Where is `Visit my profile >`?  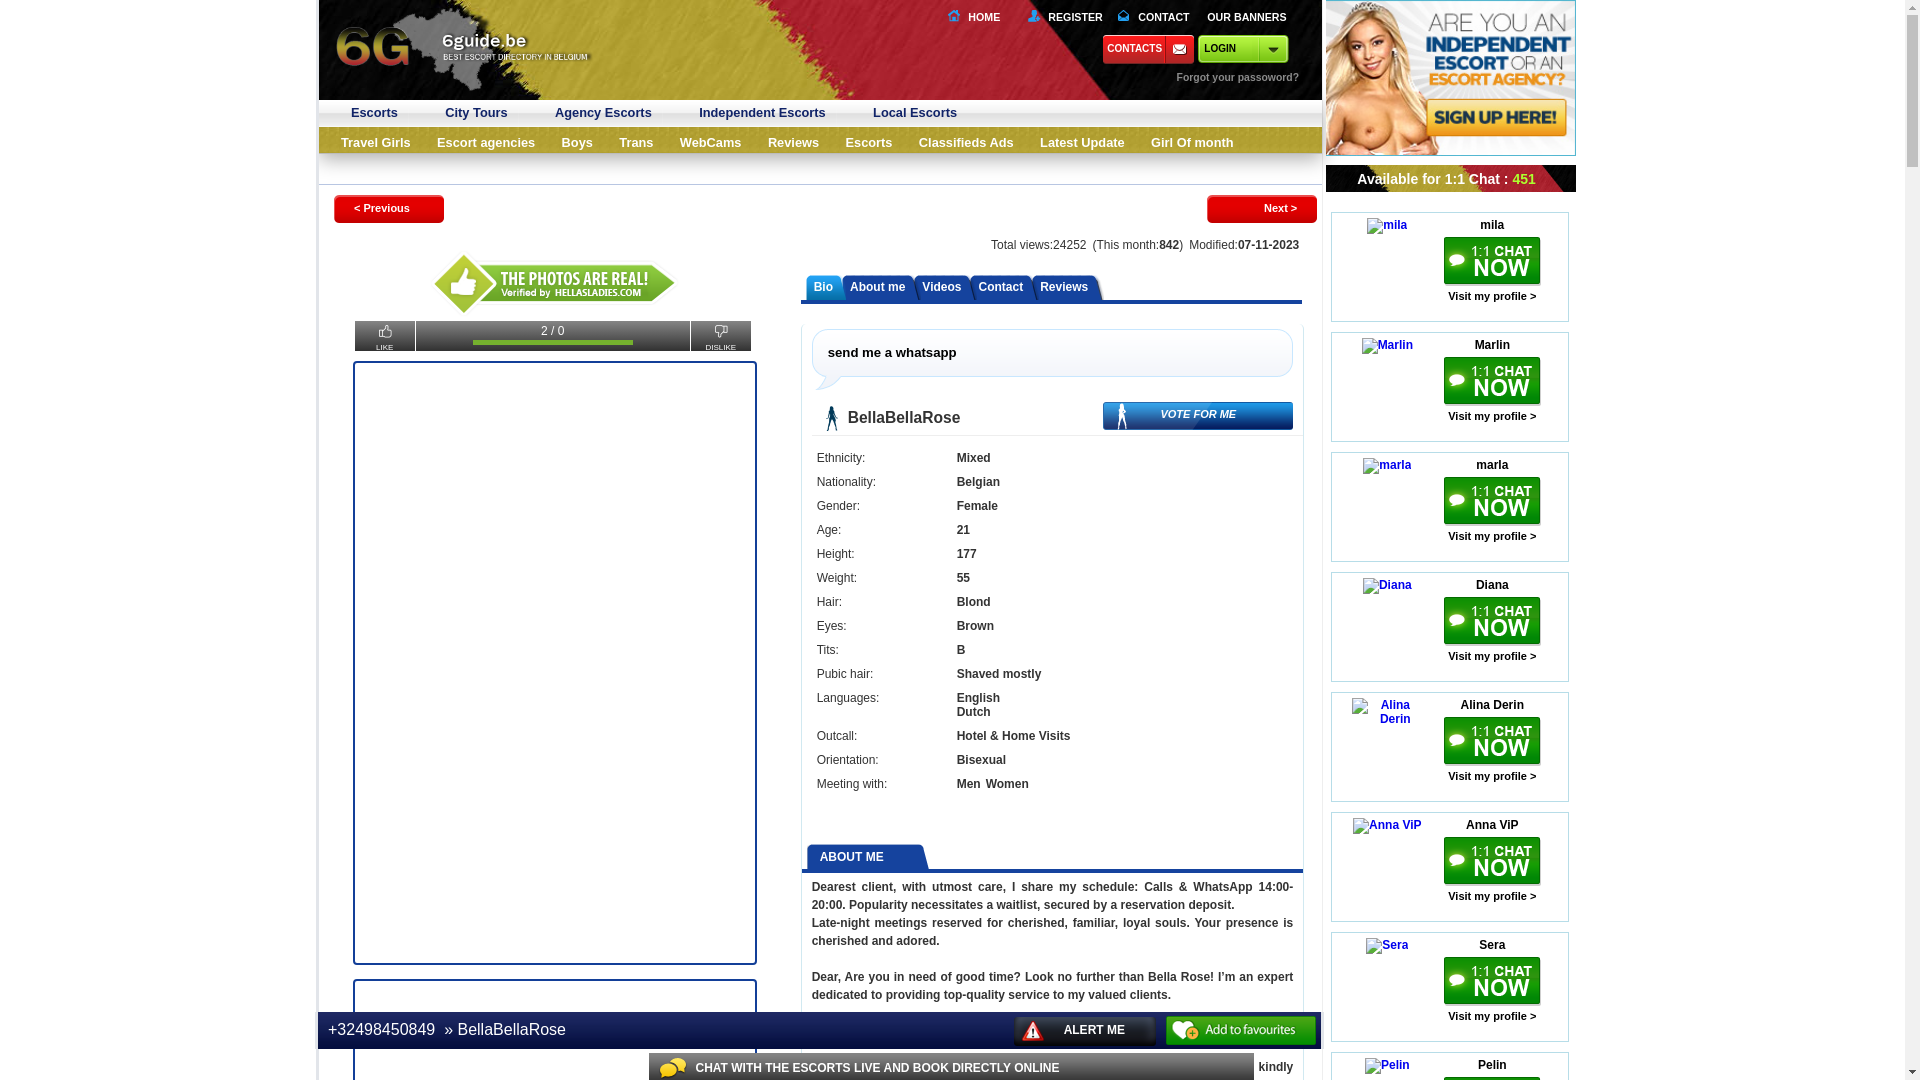
Visit my profile > is located at coordinates (1492, 1016).